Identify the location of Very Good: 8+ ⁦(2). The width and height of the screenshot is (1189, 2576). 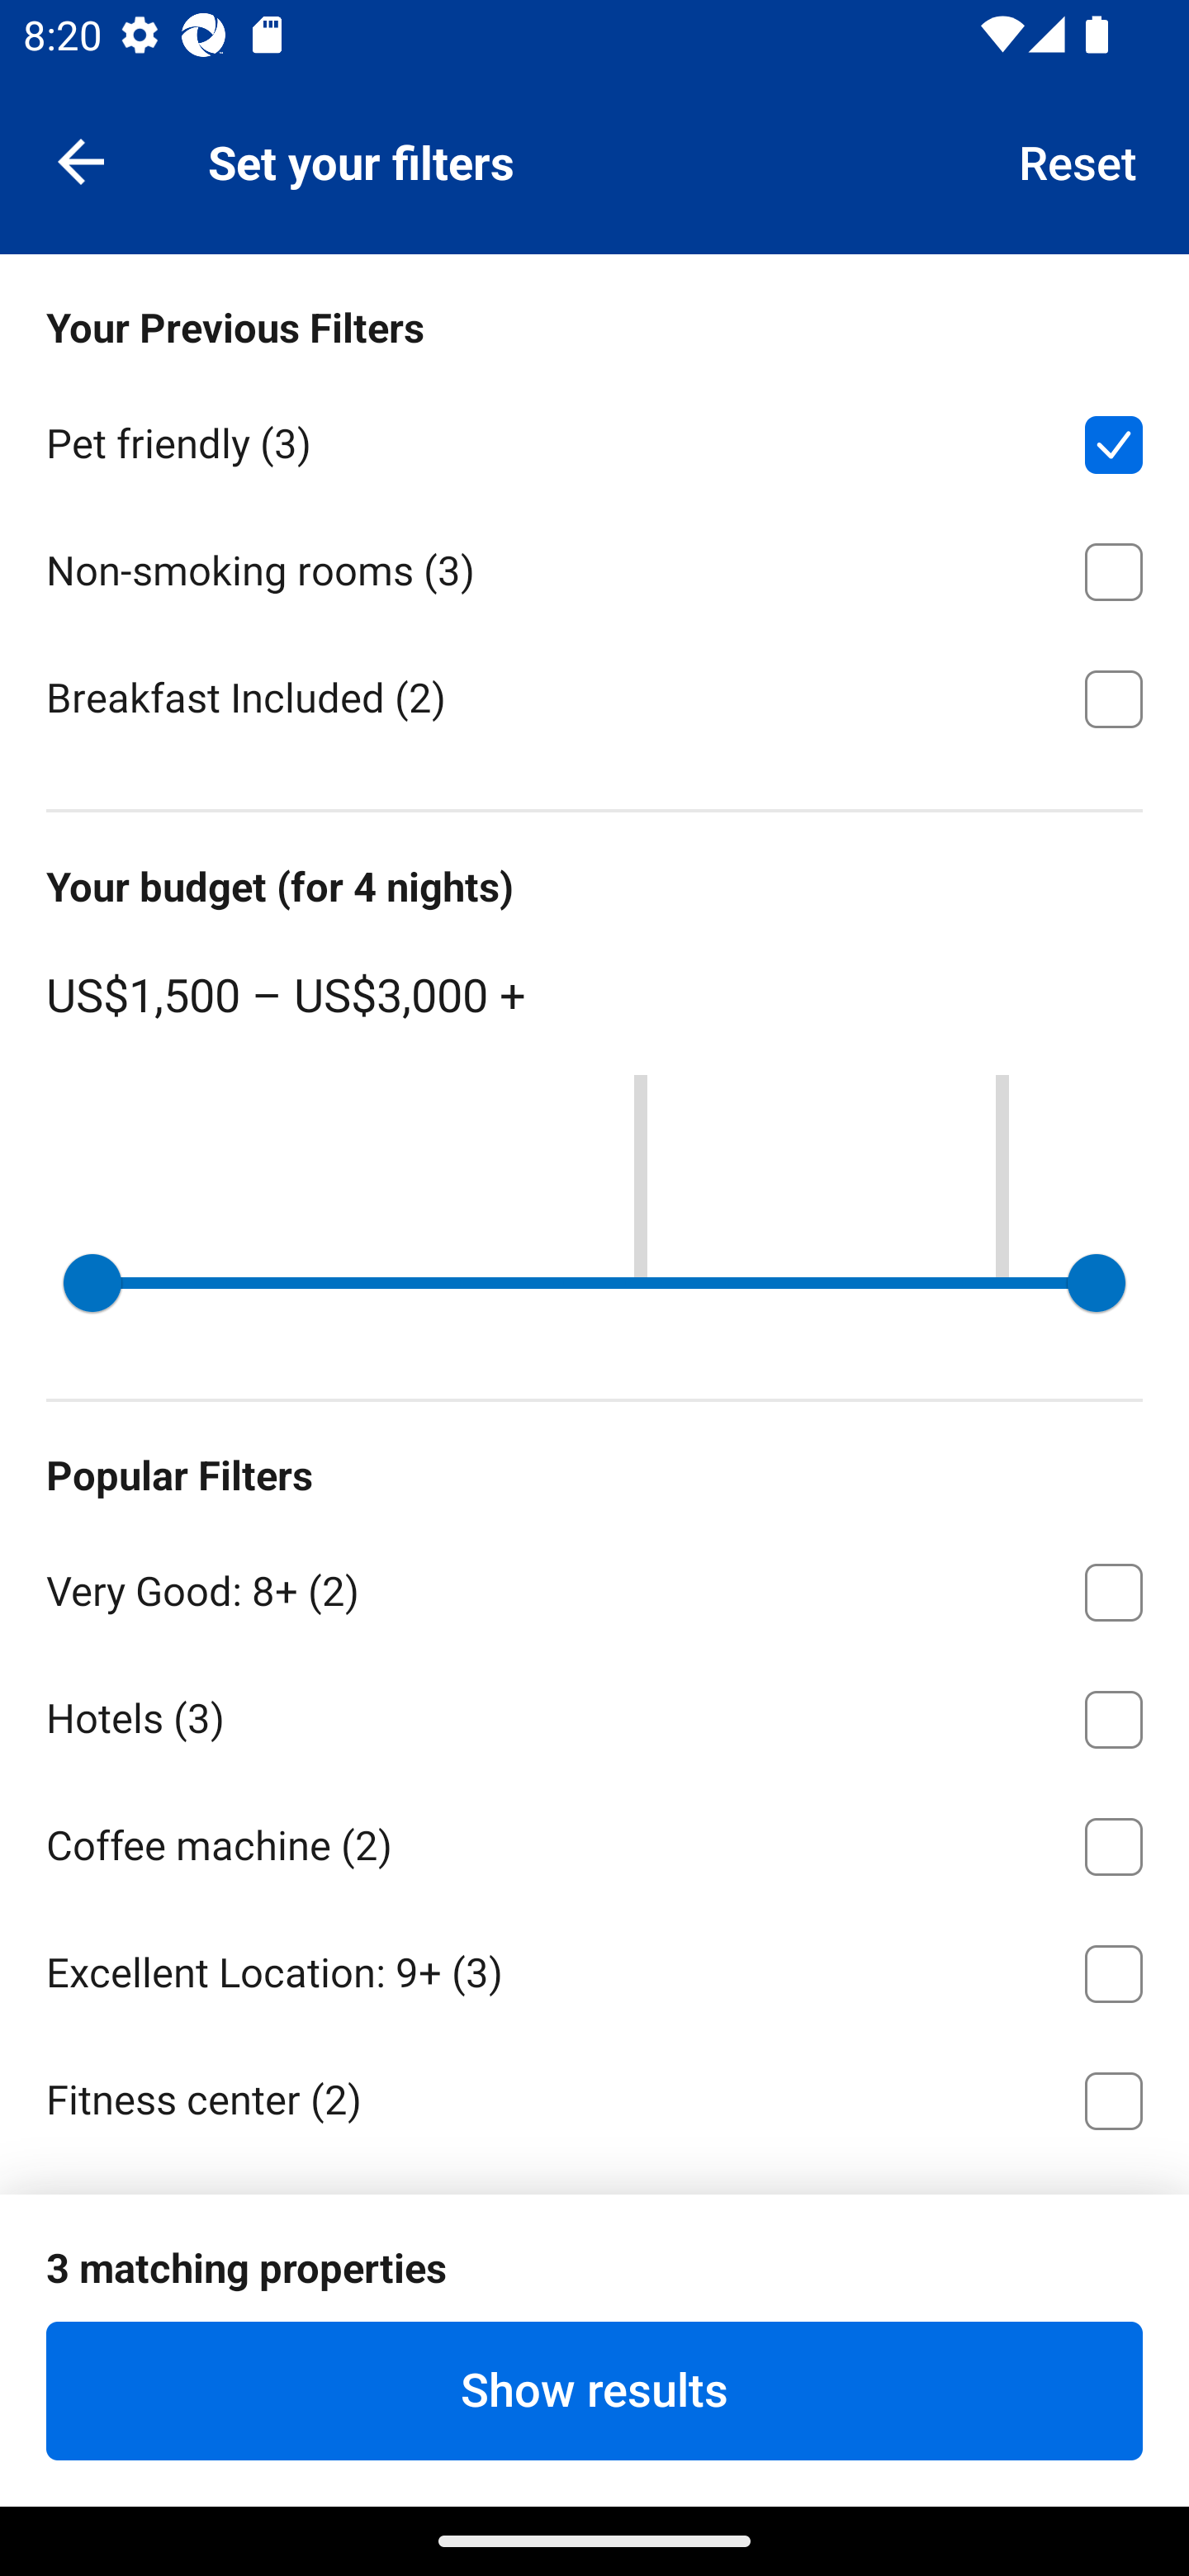
(594, 1586).